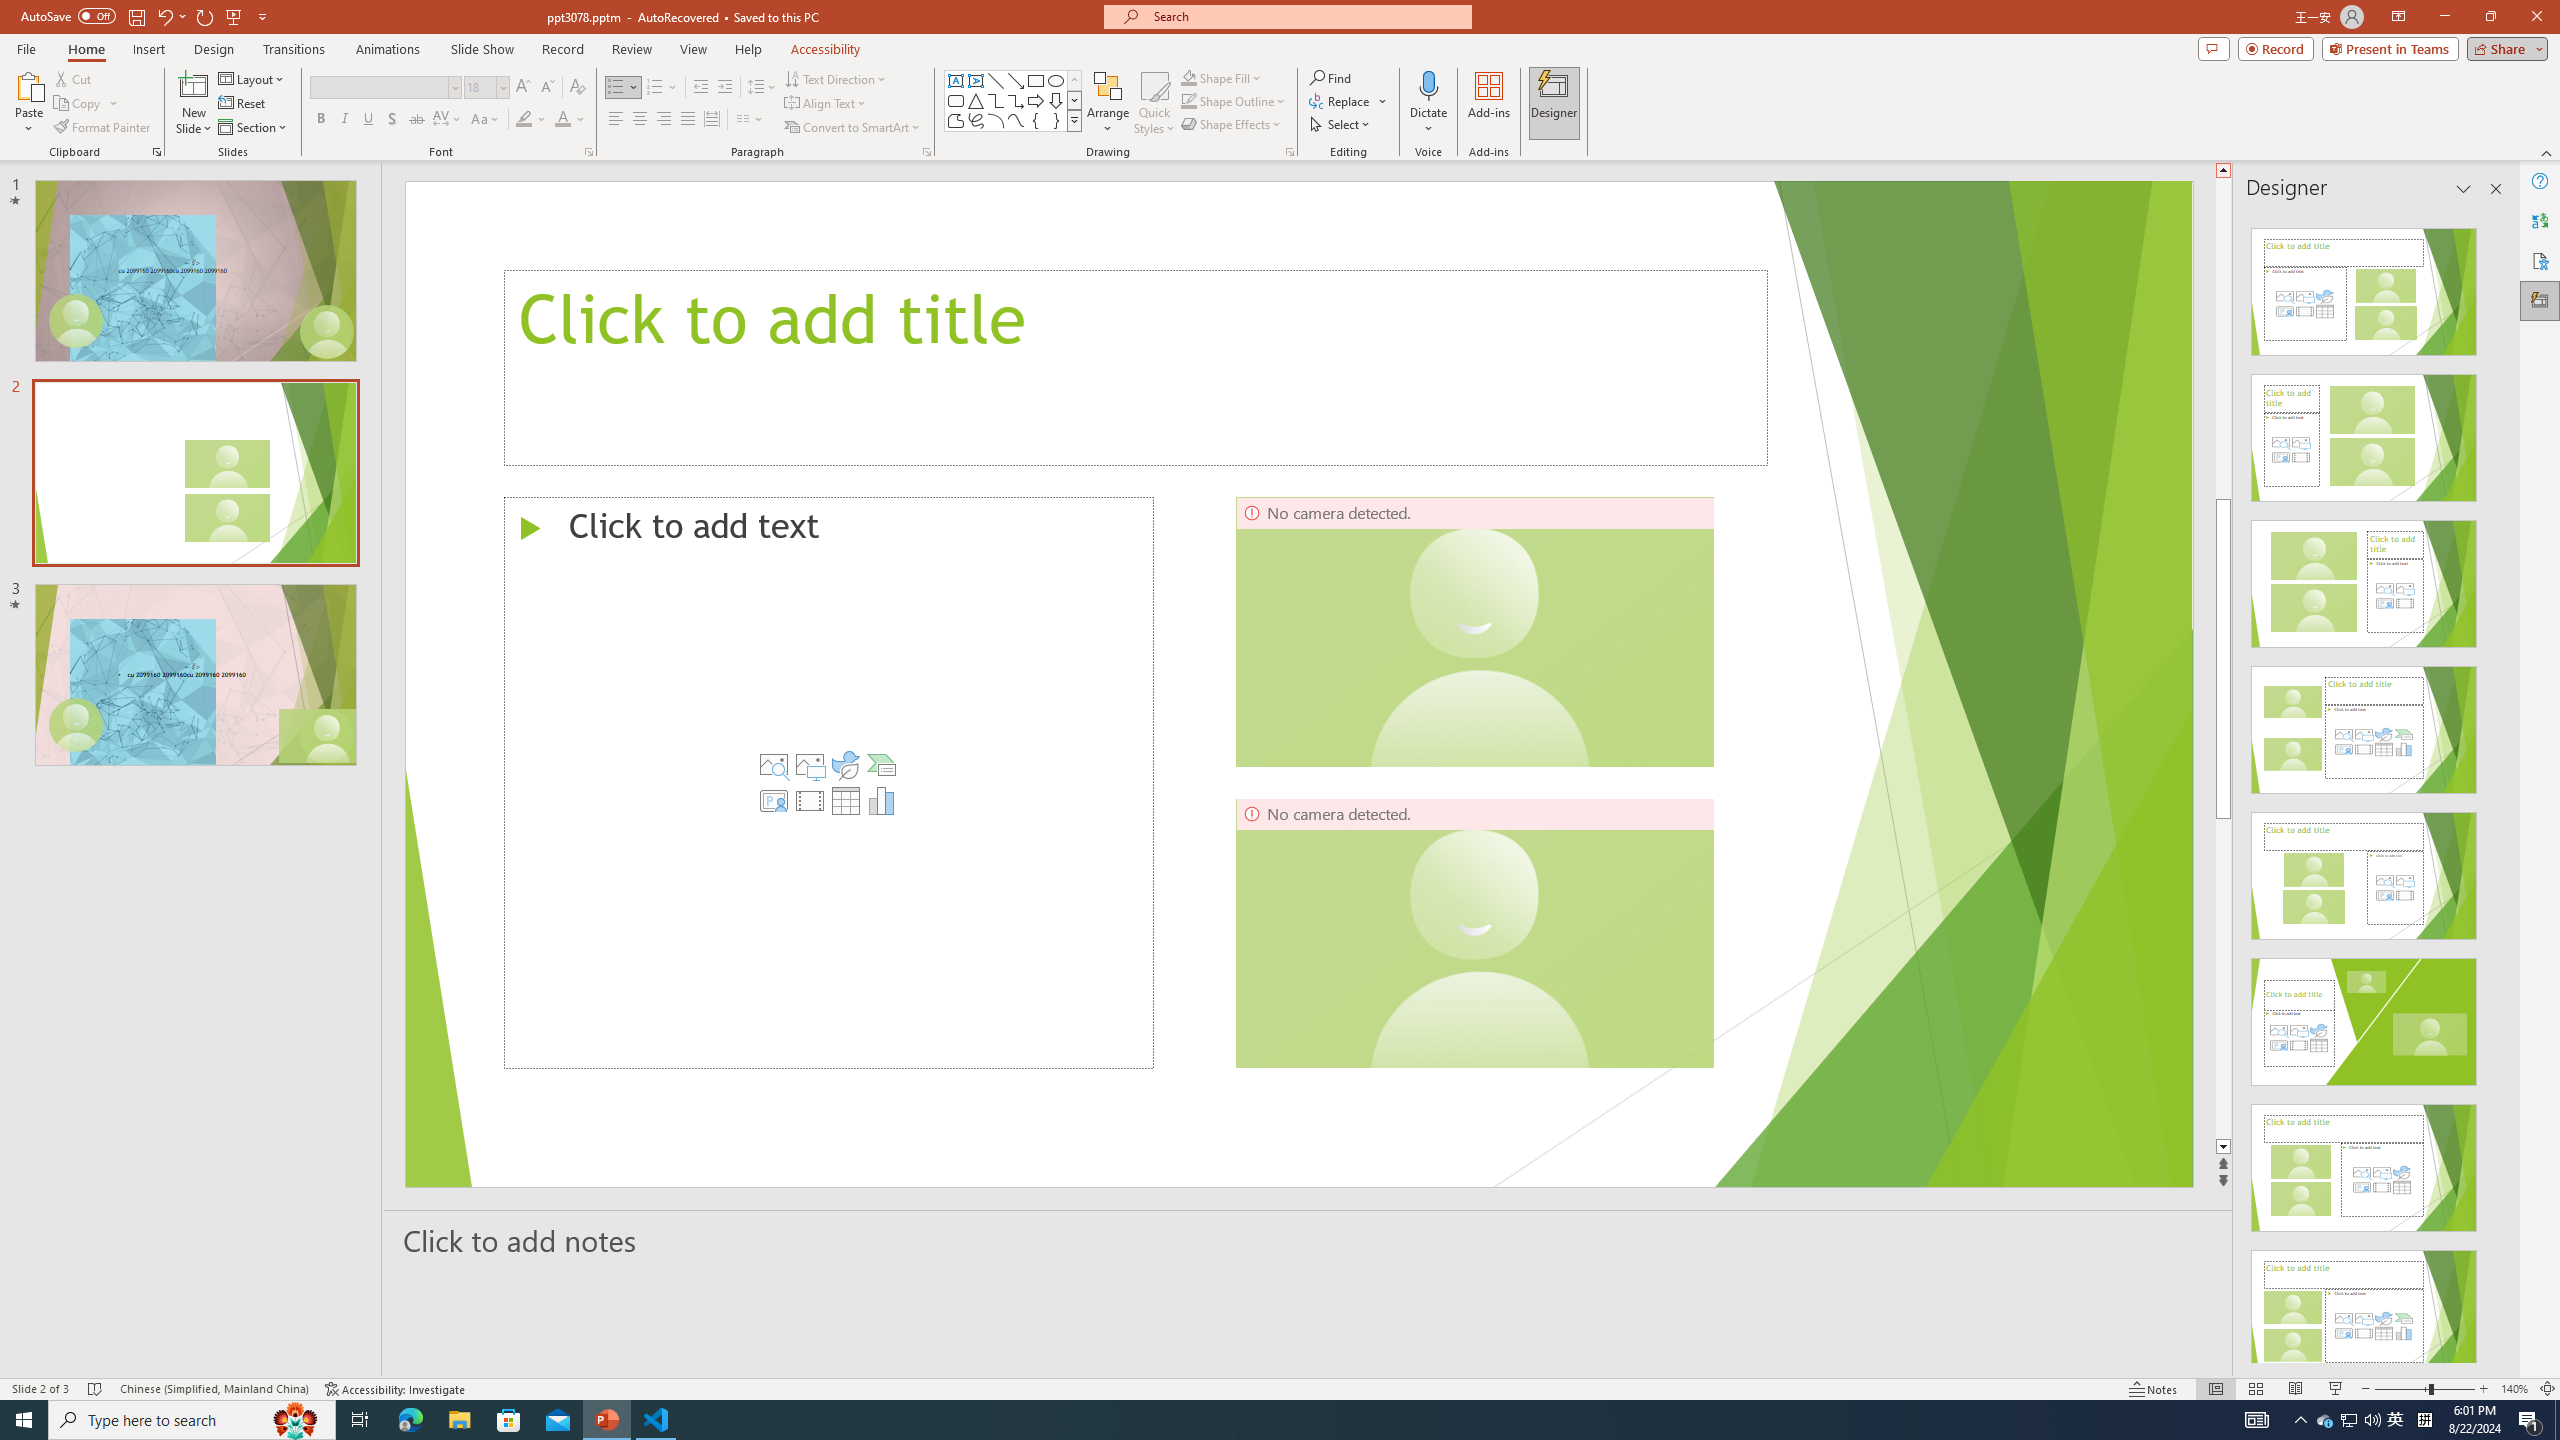  I want to click on Arrow: Down, so click(1056, 100).